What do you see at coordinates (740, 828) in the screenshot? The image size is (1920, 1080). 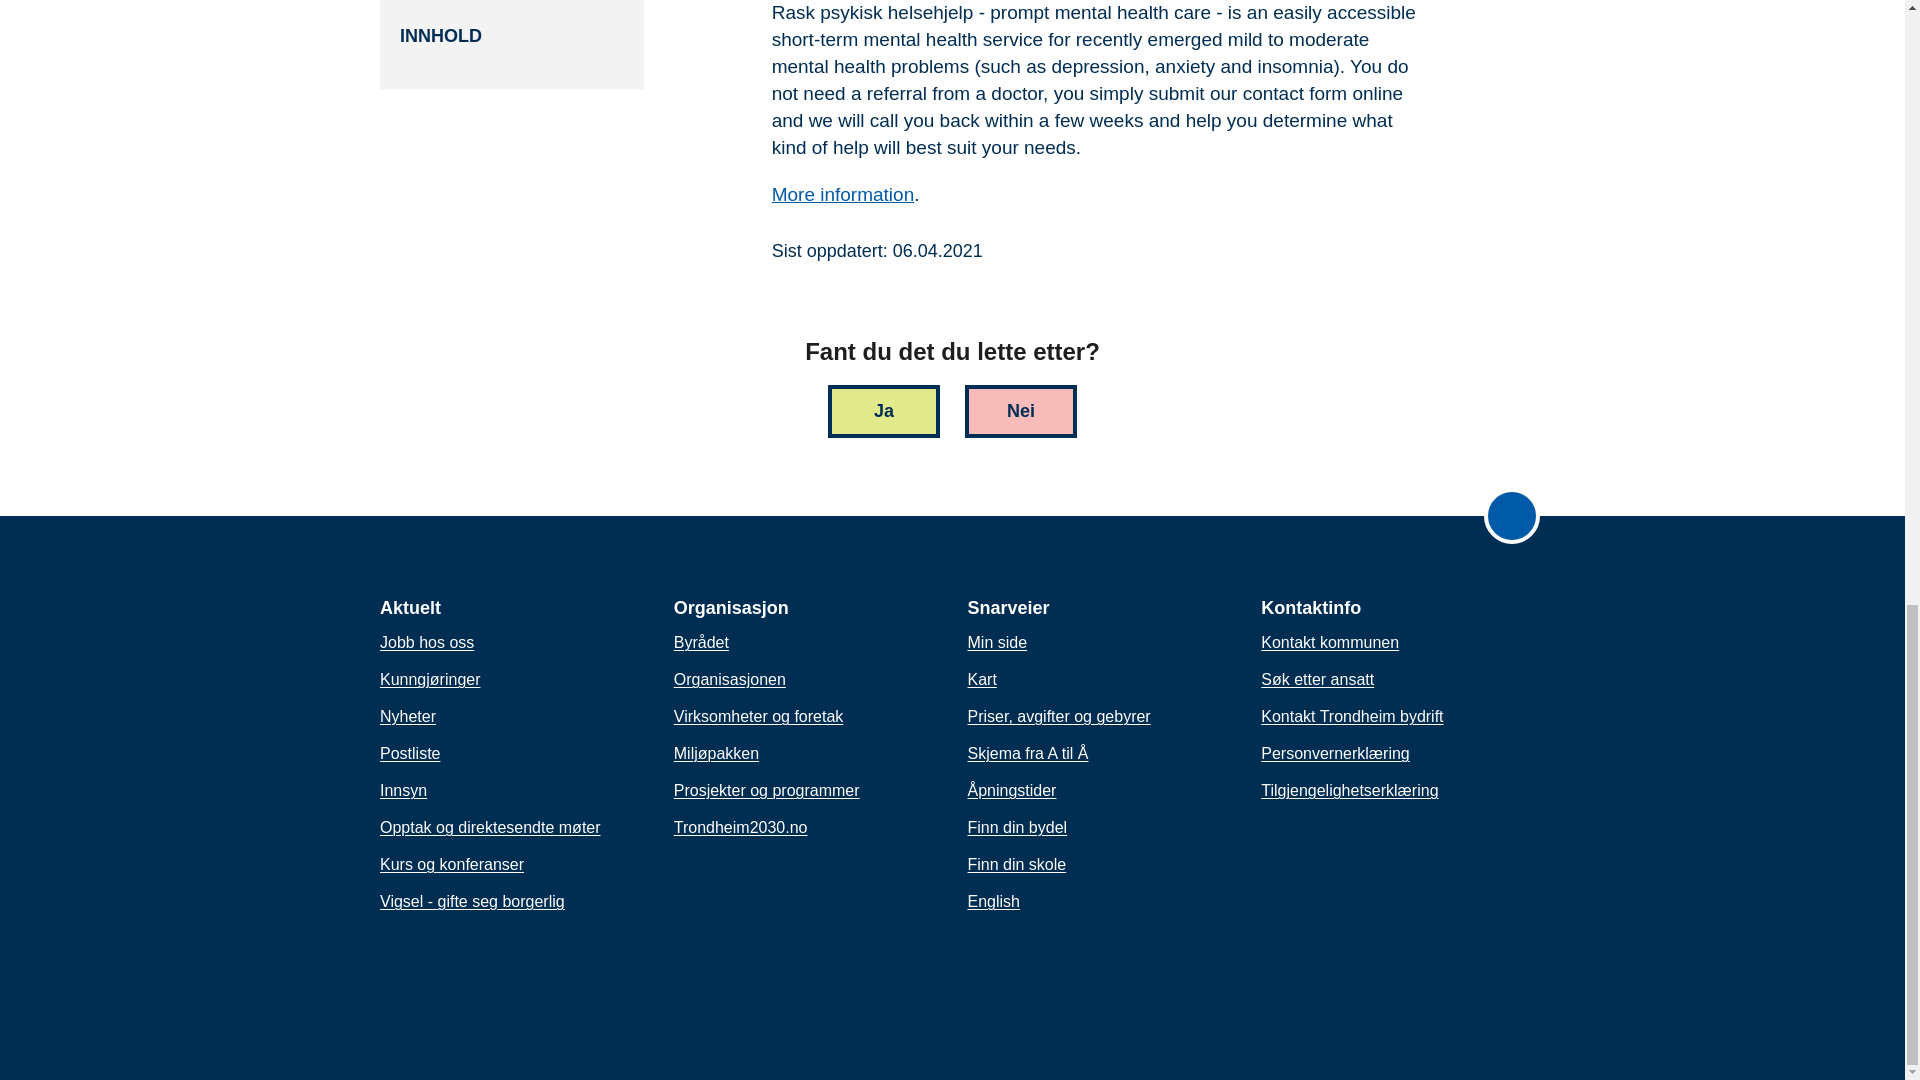 I see `Trondheim2030.no` at bounding box center [740, 828].